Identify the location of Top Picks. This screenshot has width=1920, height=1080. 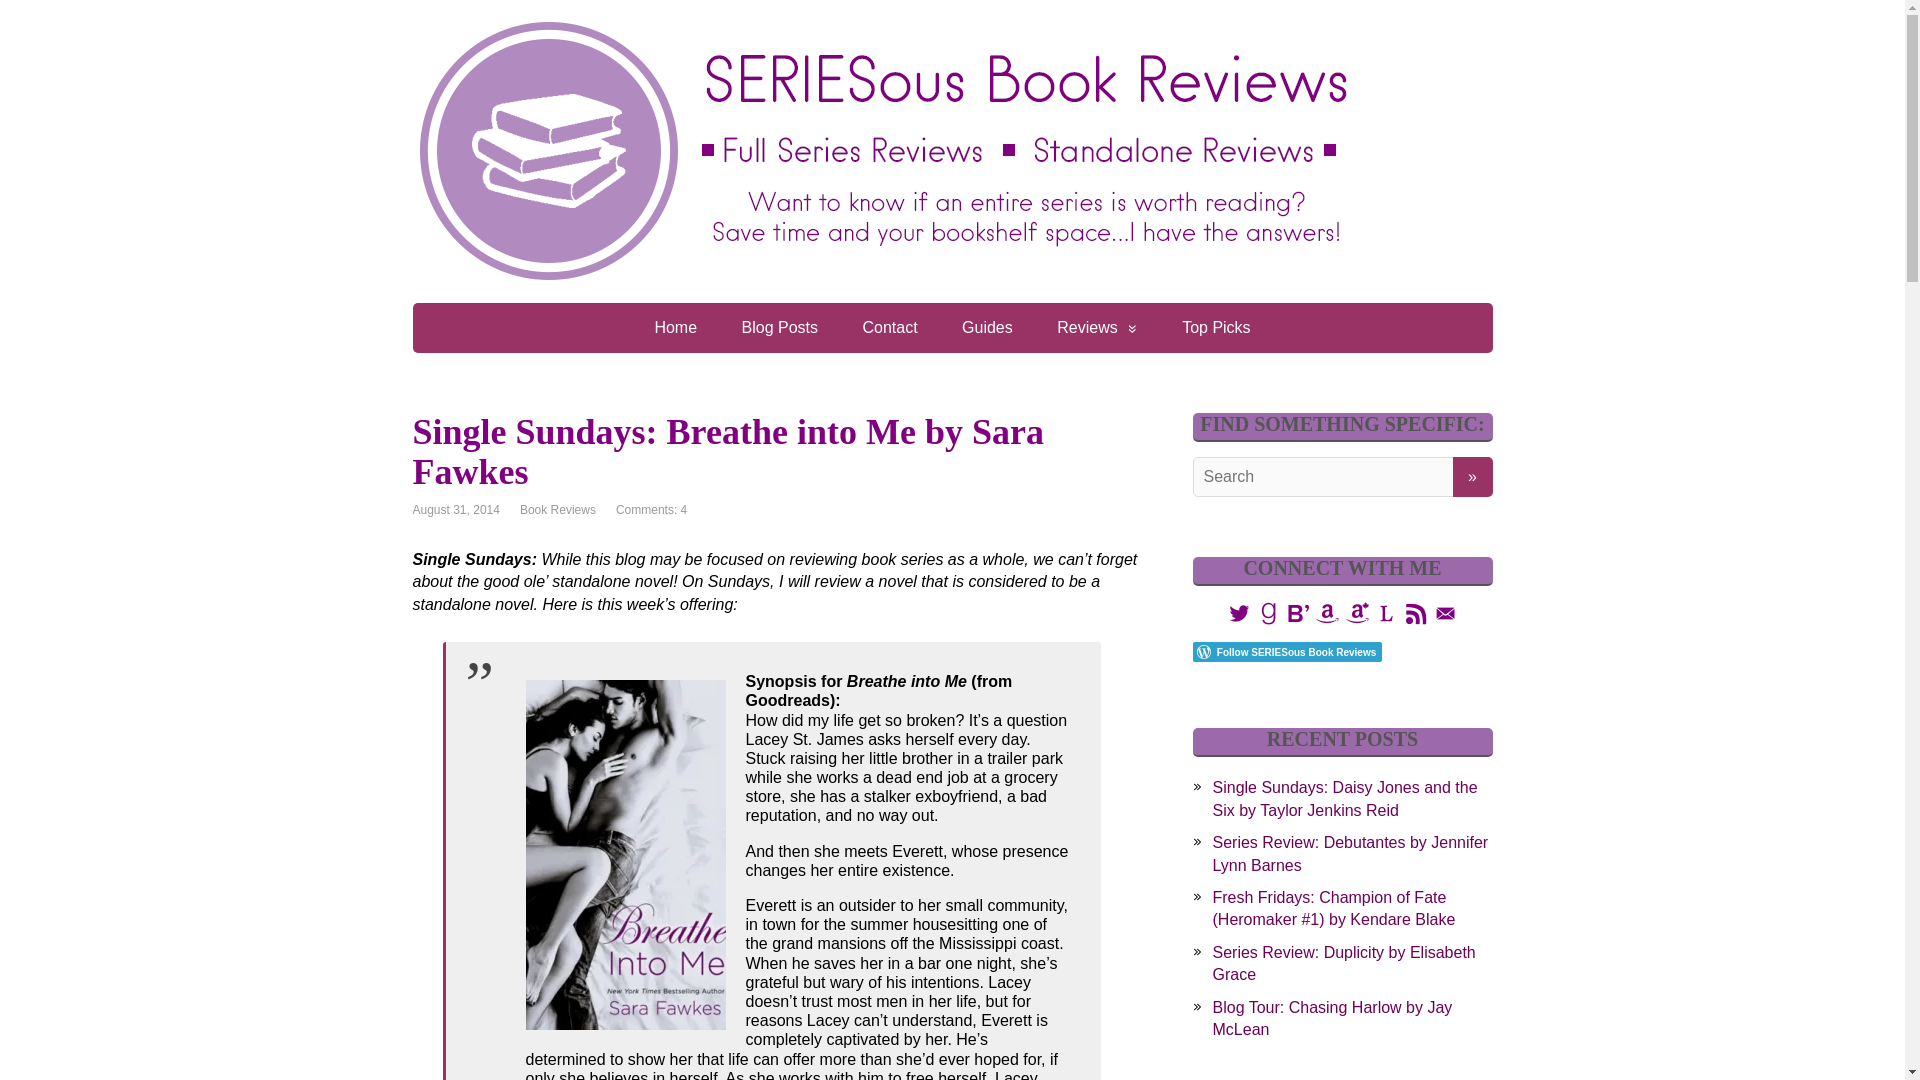
(1215, 328).